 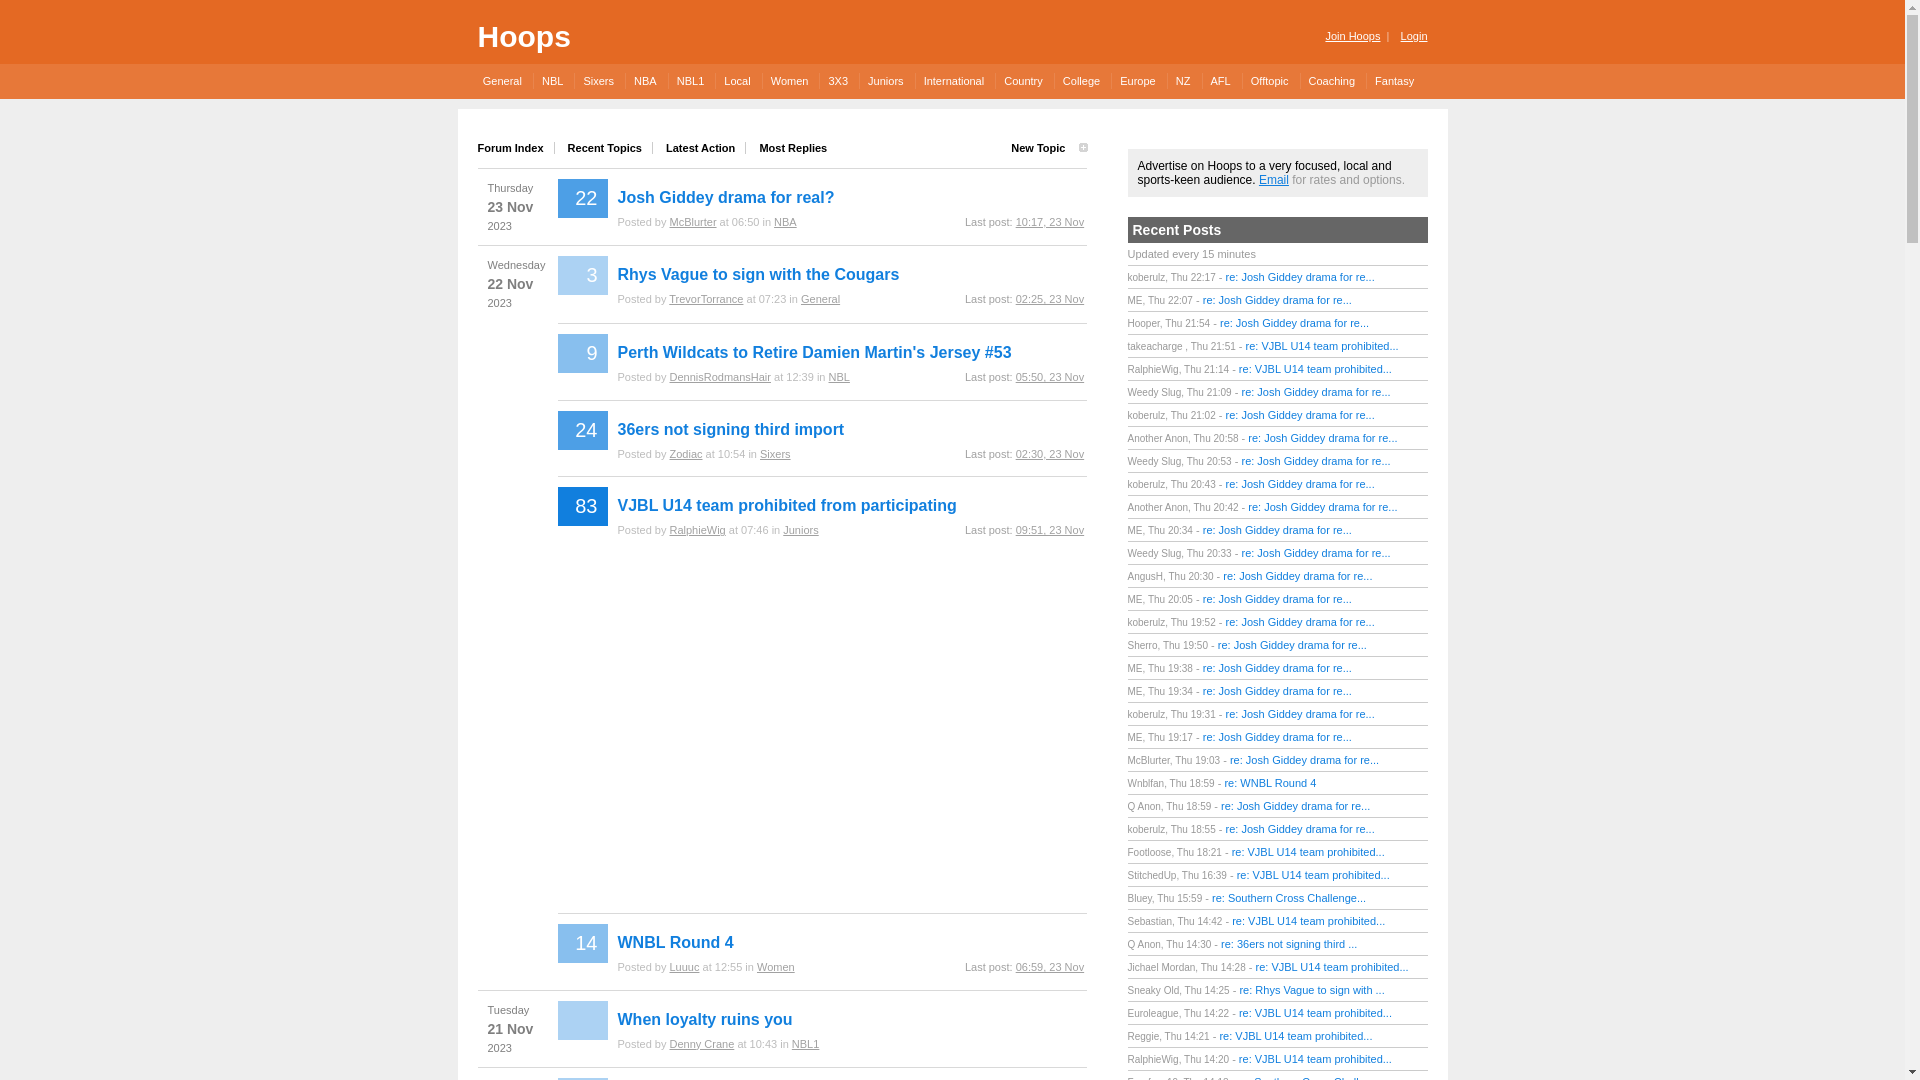 What do you see at coordinates (1022, 81) in the screenshot?
I see `Country` at bounding box center [1022, 81].